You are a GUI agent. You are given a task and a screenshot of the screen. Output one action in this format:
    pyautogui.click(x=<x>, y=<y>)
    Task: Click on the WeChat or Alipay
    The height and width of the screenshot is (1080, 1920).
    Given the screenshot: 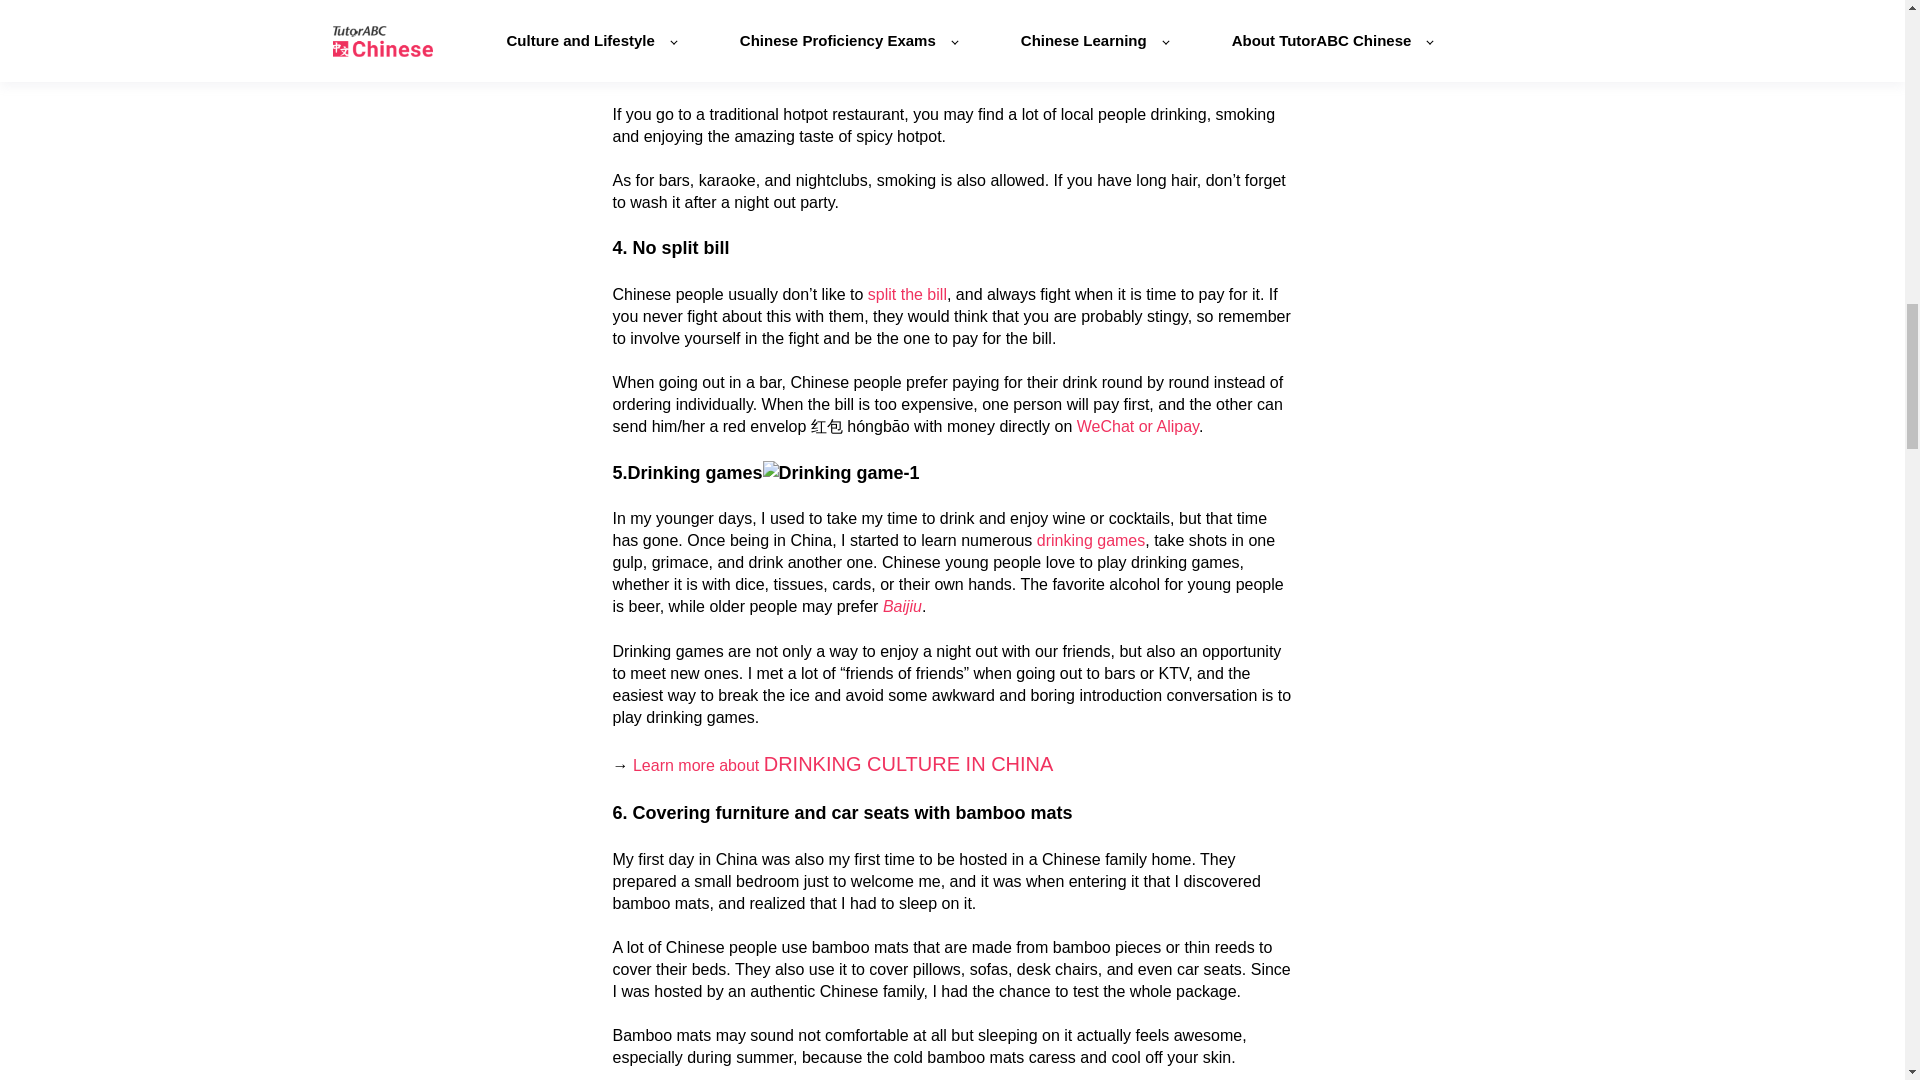 What is the action you would take?
    pyautogui.click(x=1138, y=426)
    